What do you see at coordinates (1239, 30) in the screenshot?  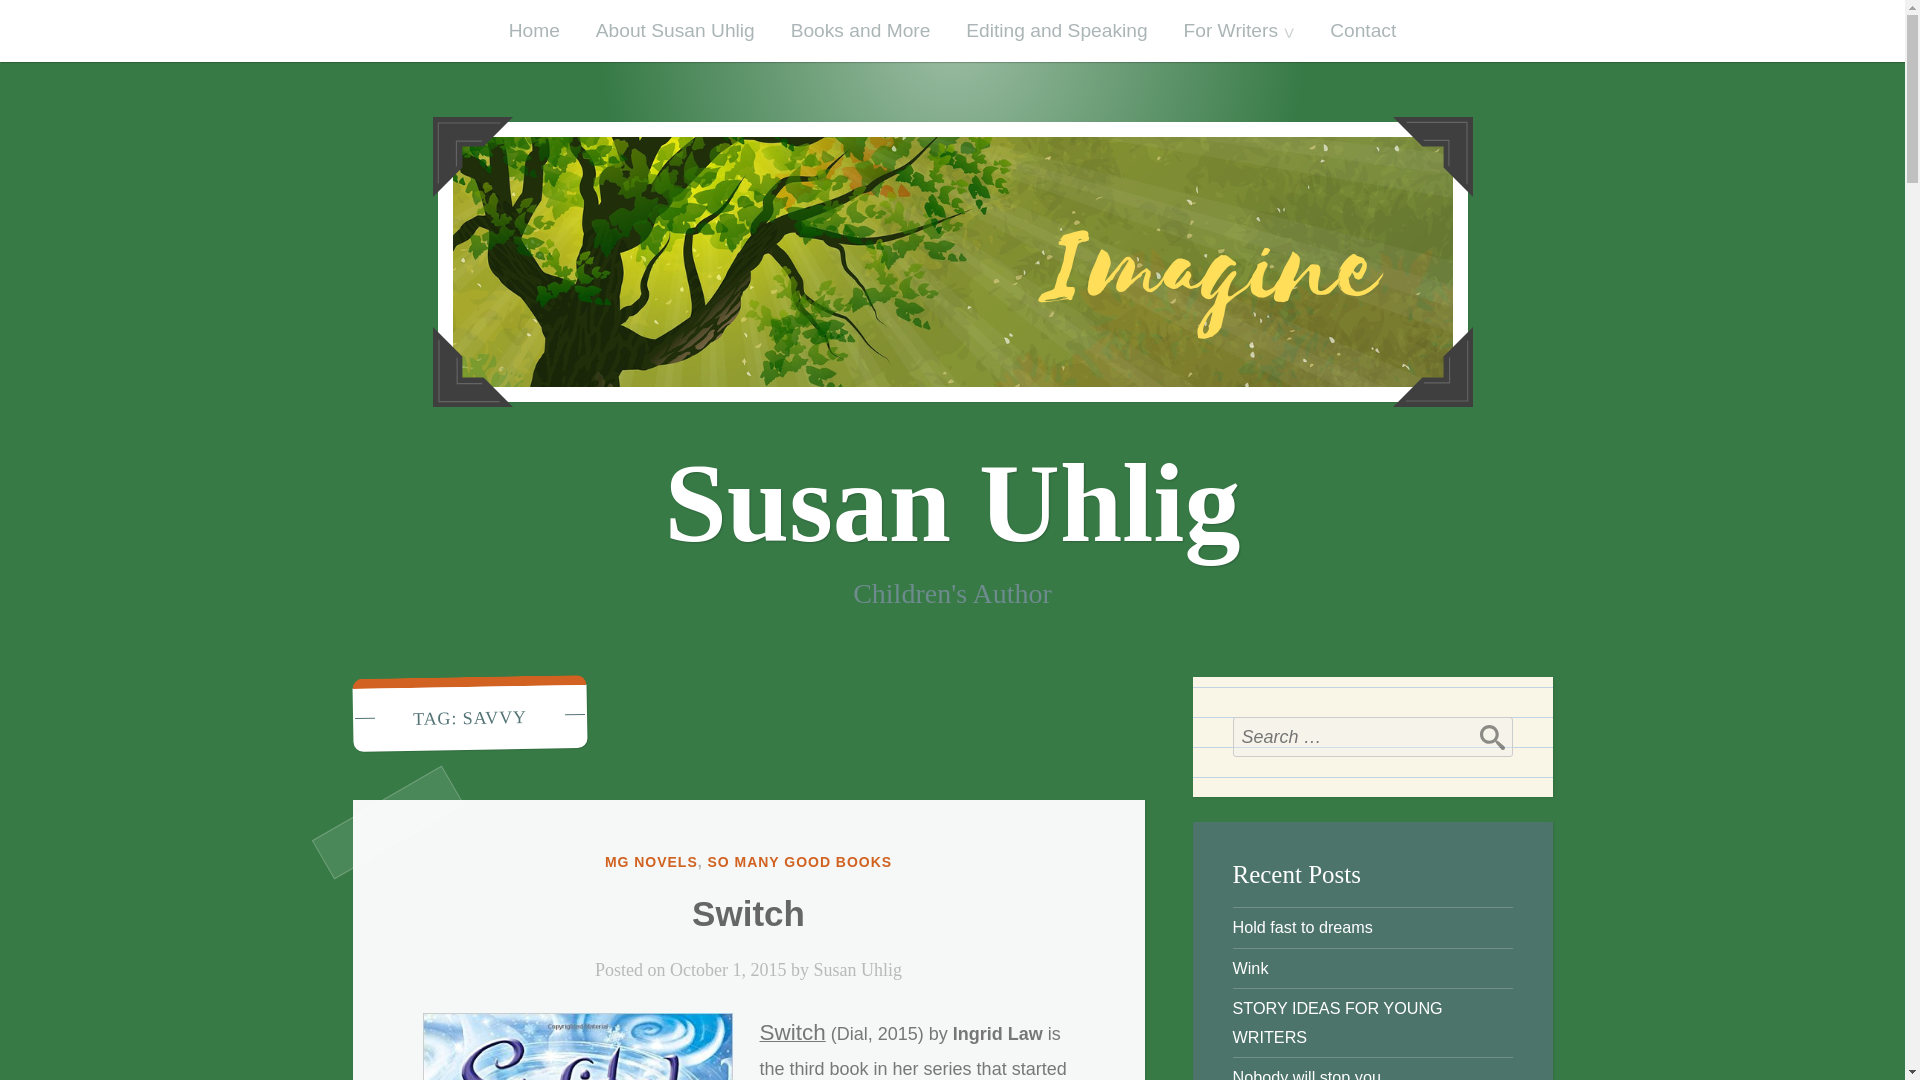 I see `For Writers` at bounding box center [1239, 30].